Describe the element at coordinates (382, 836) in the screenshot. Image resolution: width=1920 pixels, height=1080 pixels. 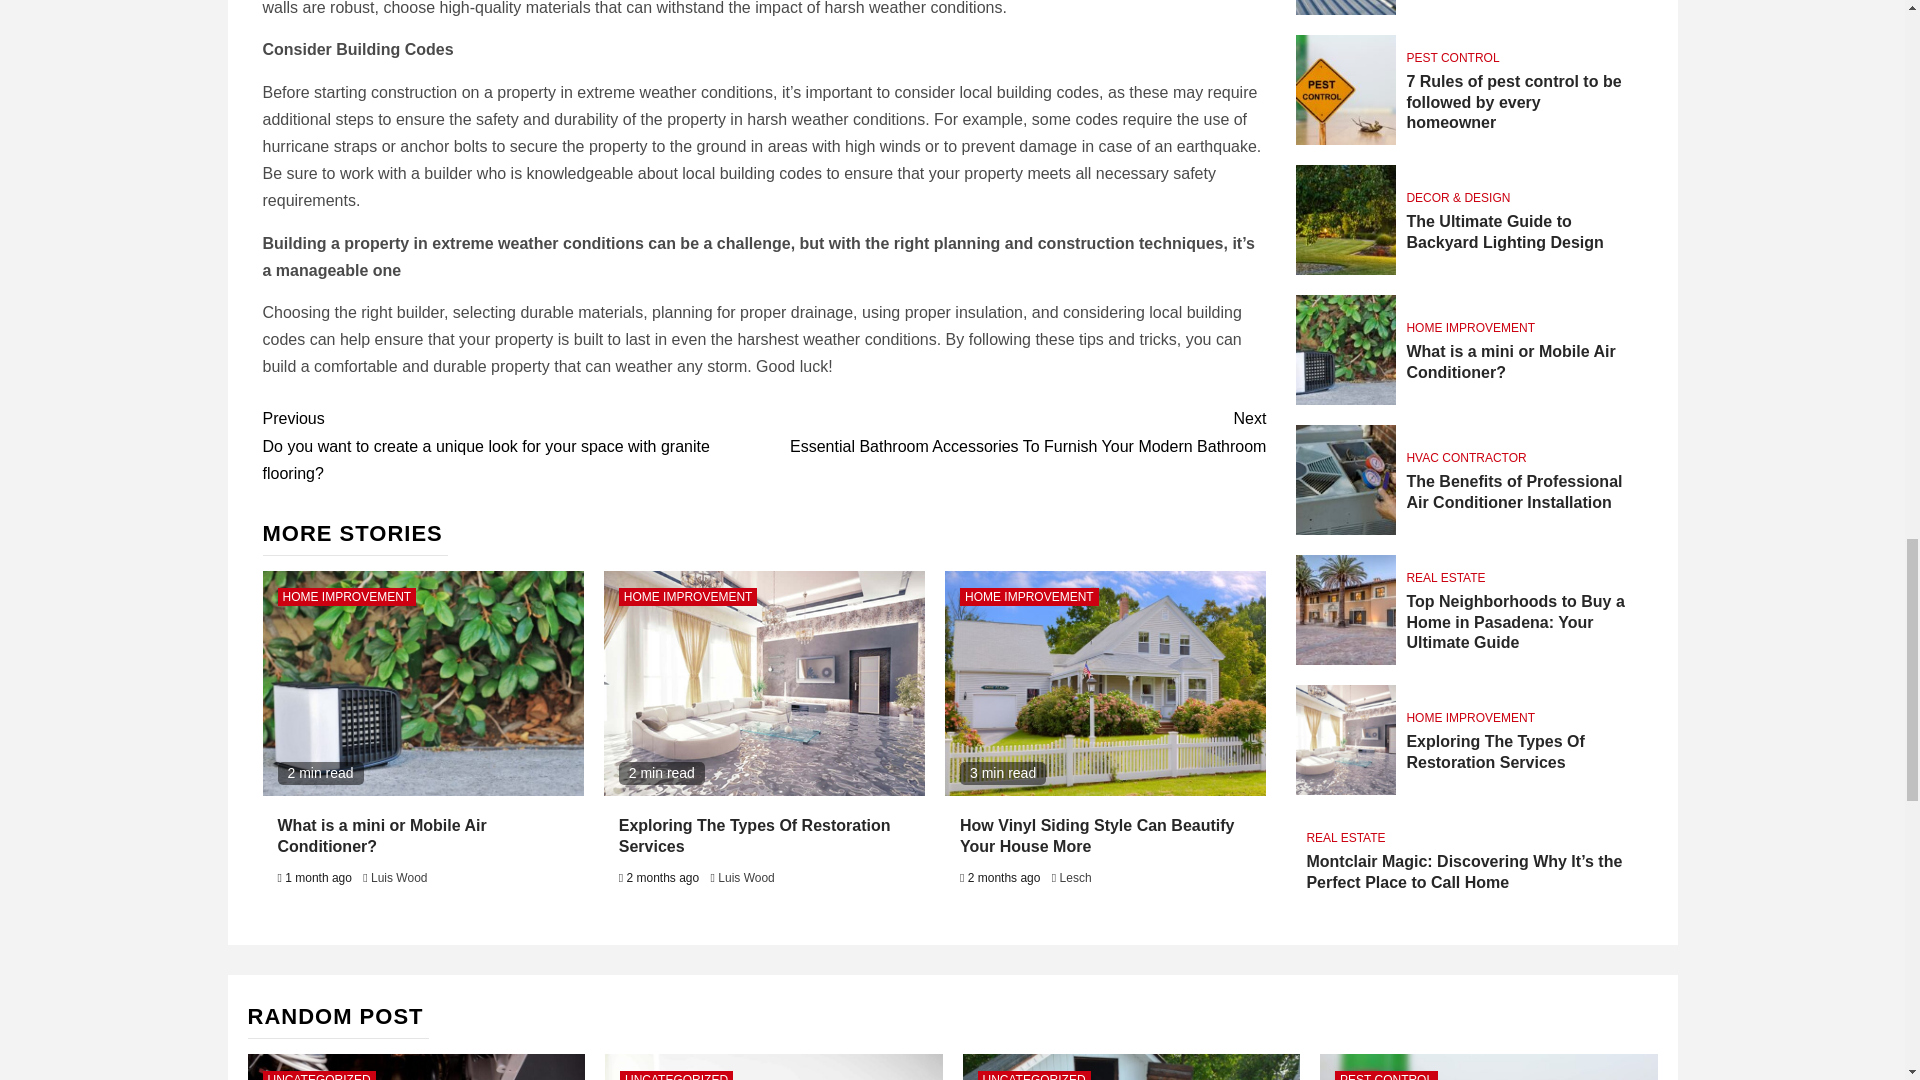
I see `What is a mini or Mobile Air Conditioner?` at that location.